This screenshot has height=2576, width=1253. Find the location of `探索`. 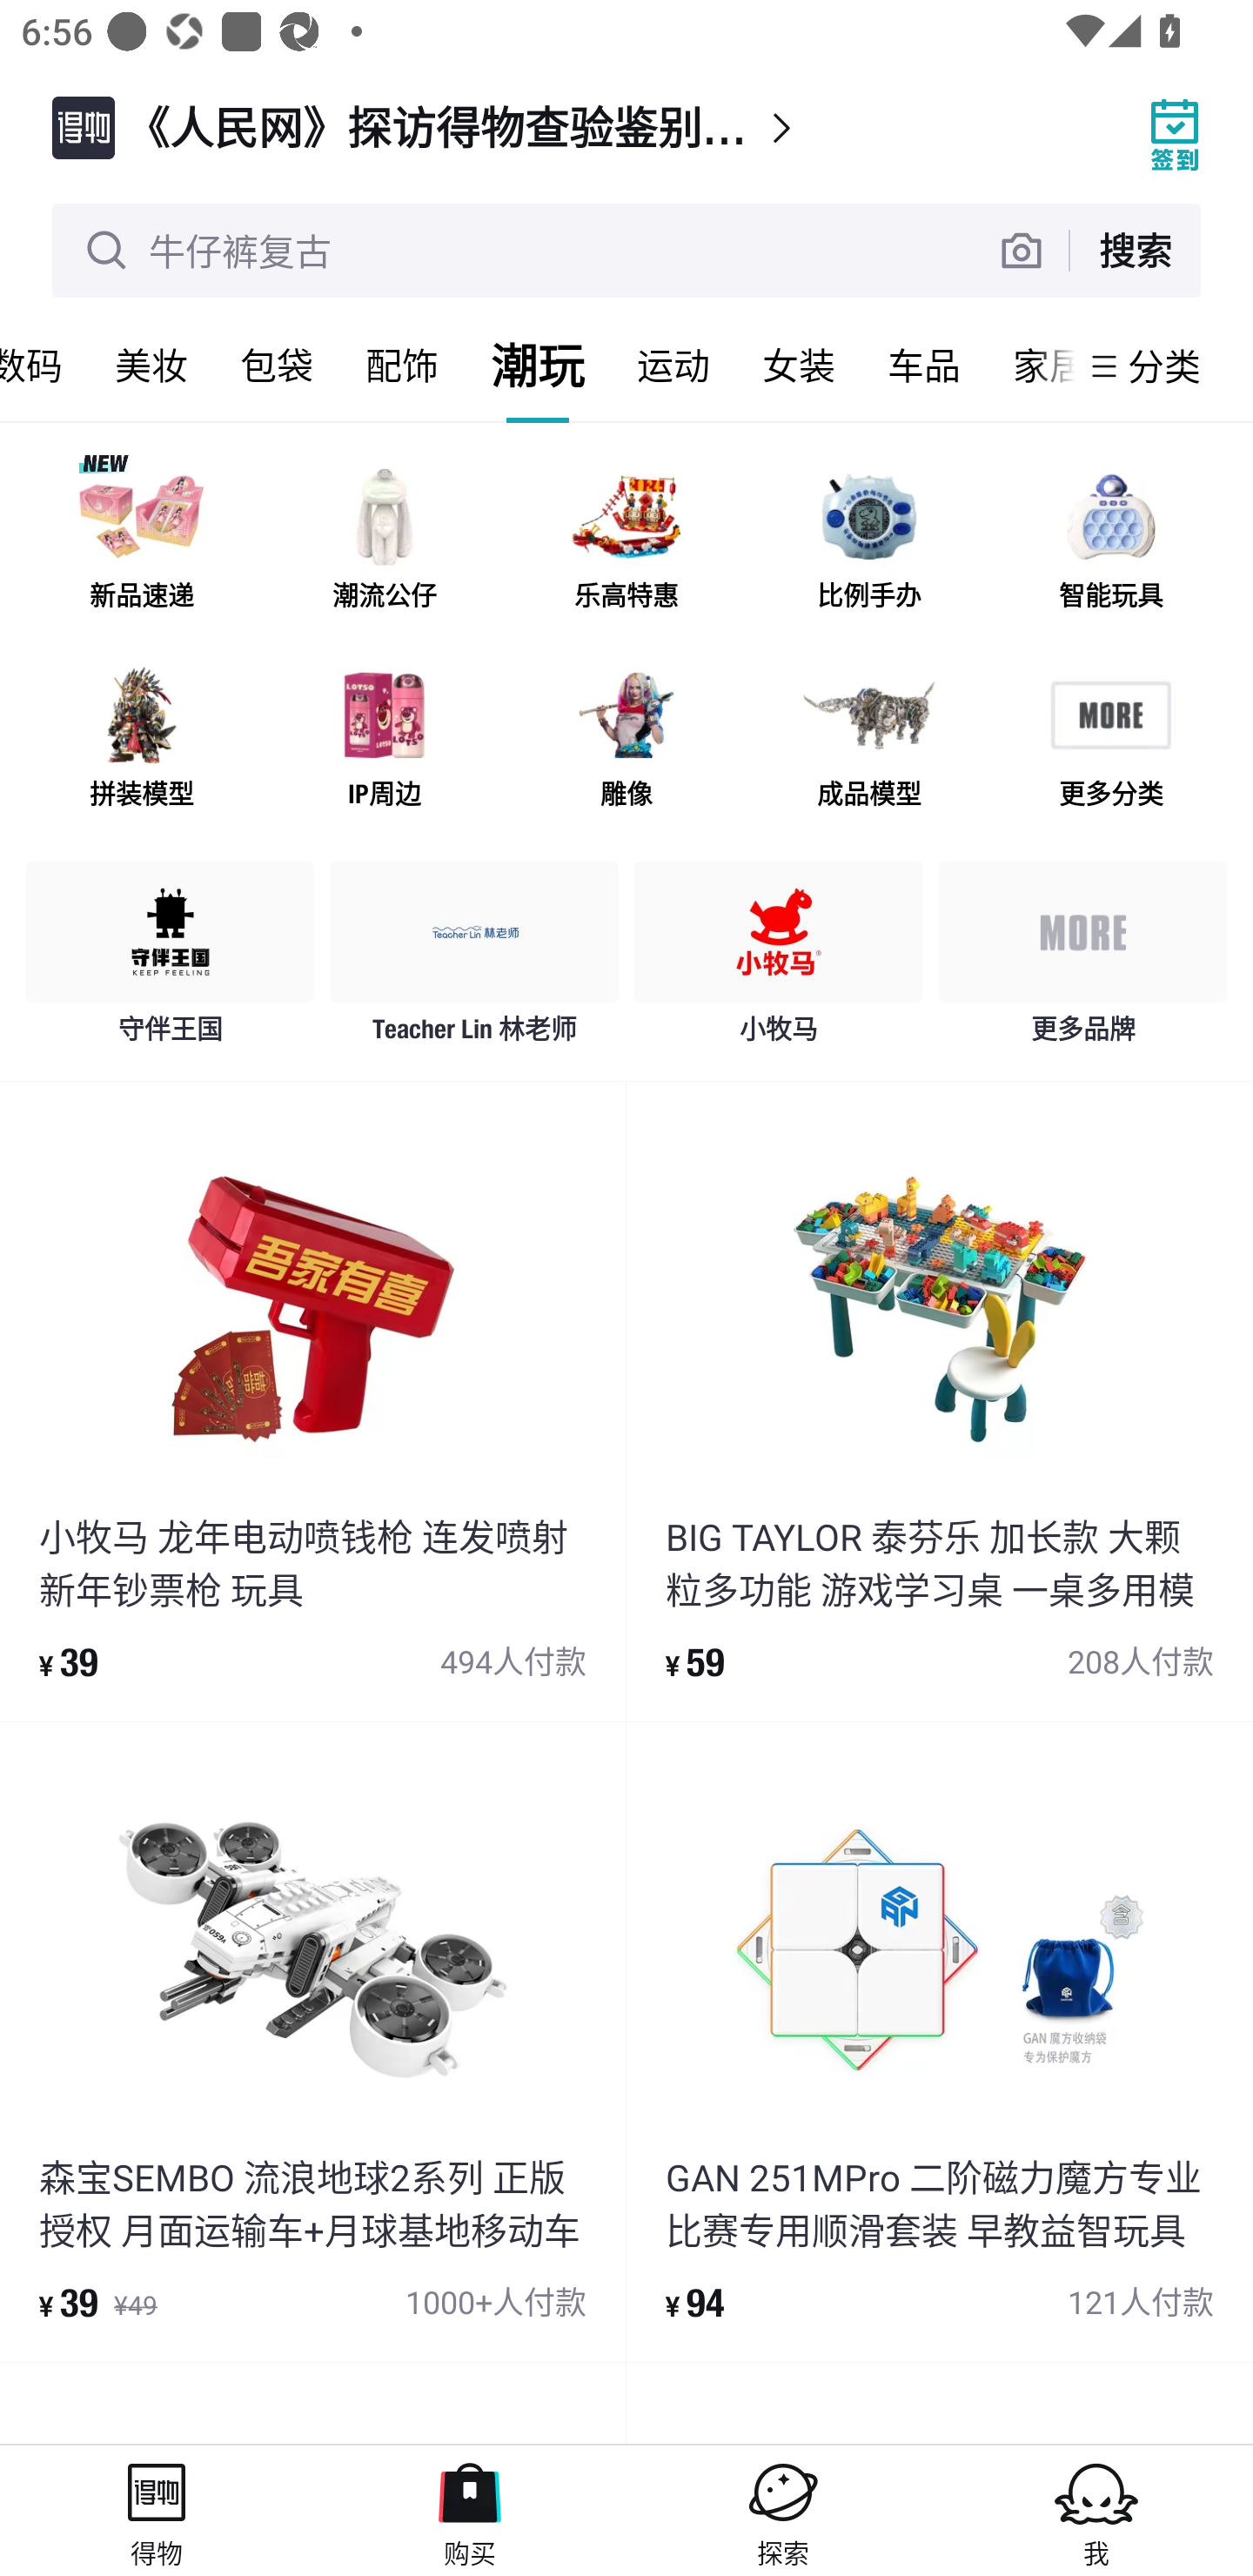

探索 is located at coordinates (783, 2510).